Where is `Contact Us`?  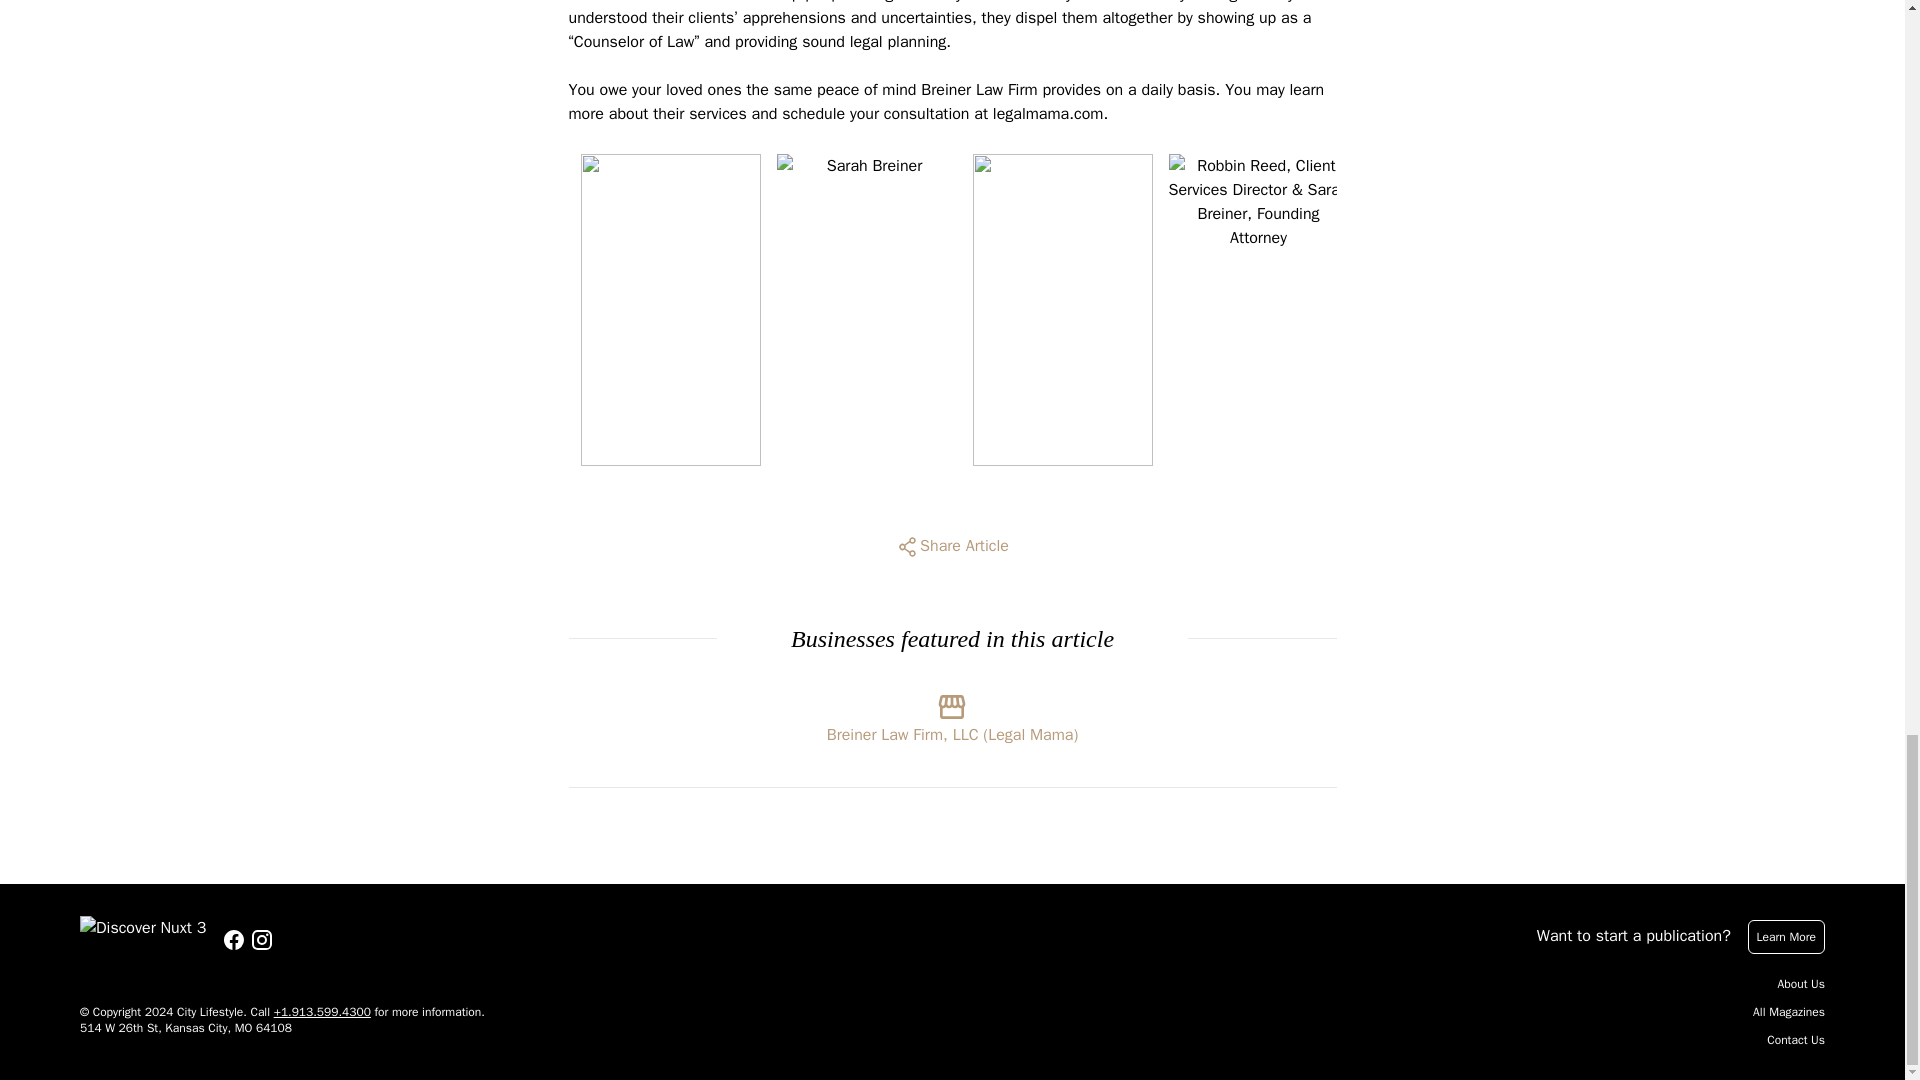
Contact Us is located at coordinates (1796, 1040).